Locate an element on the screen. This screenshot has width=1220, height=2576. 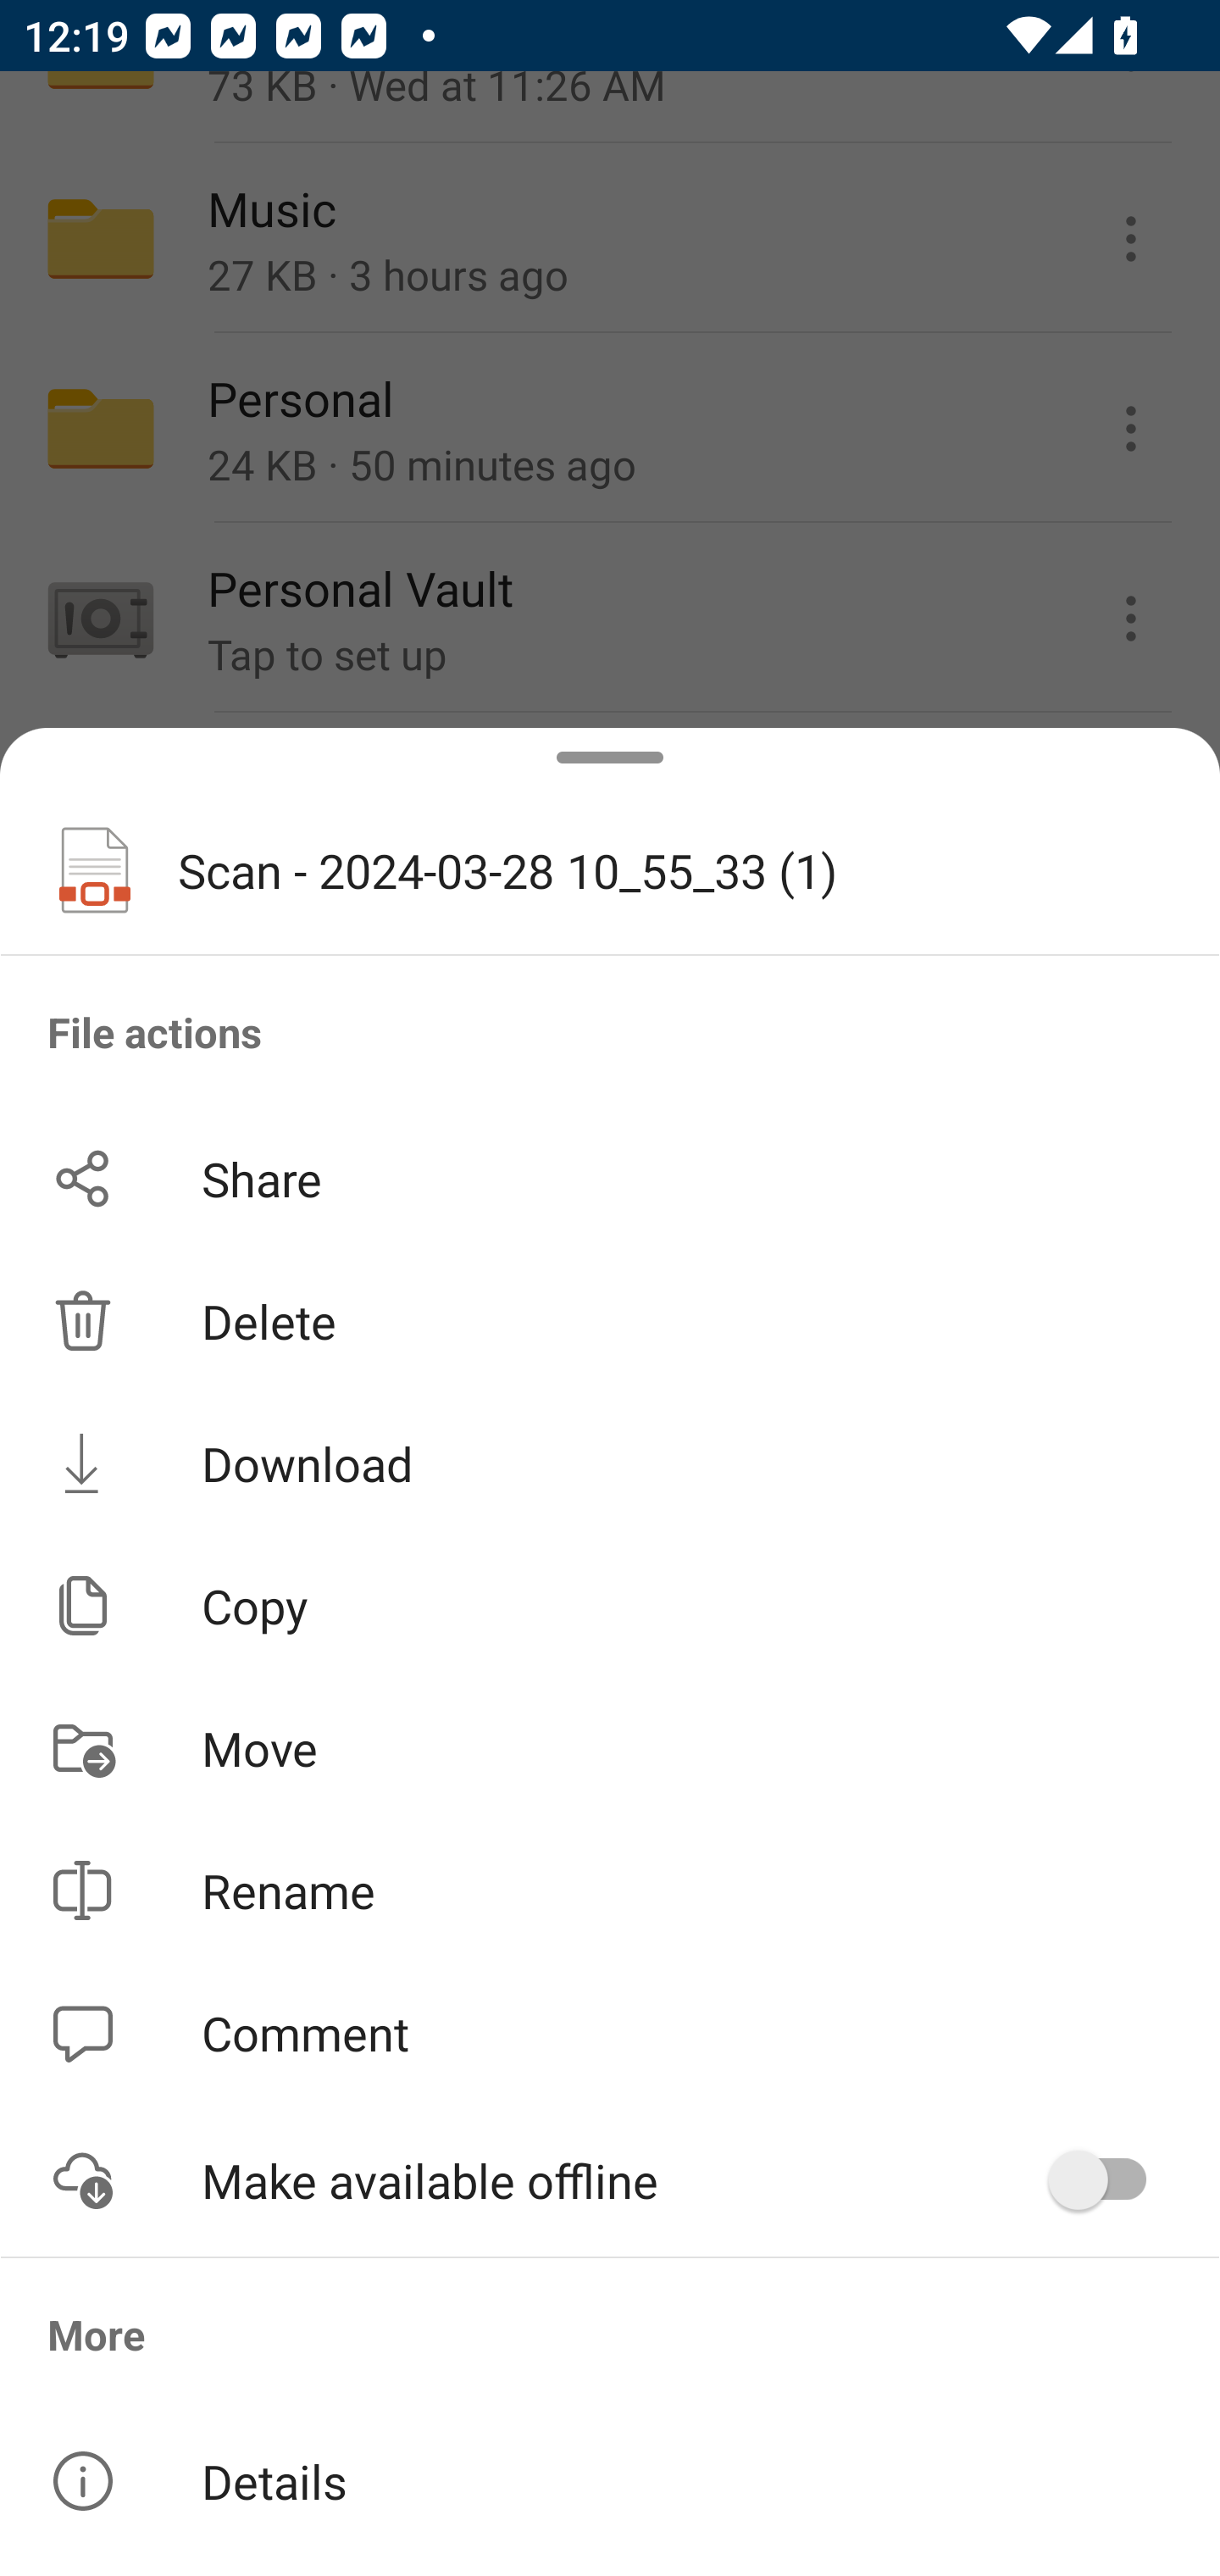
Rename button Rename is located at coordinates (610, 1890).